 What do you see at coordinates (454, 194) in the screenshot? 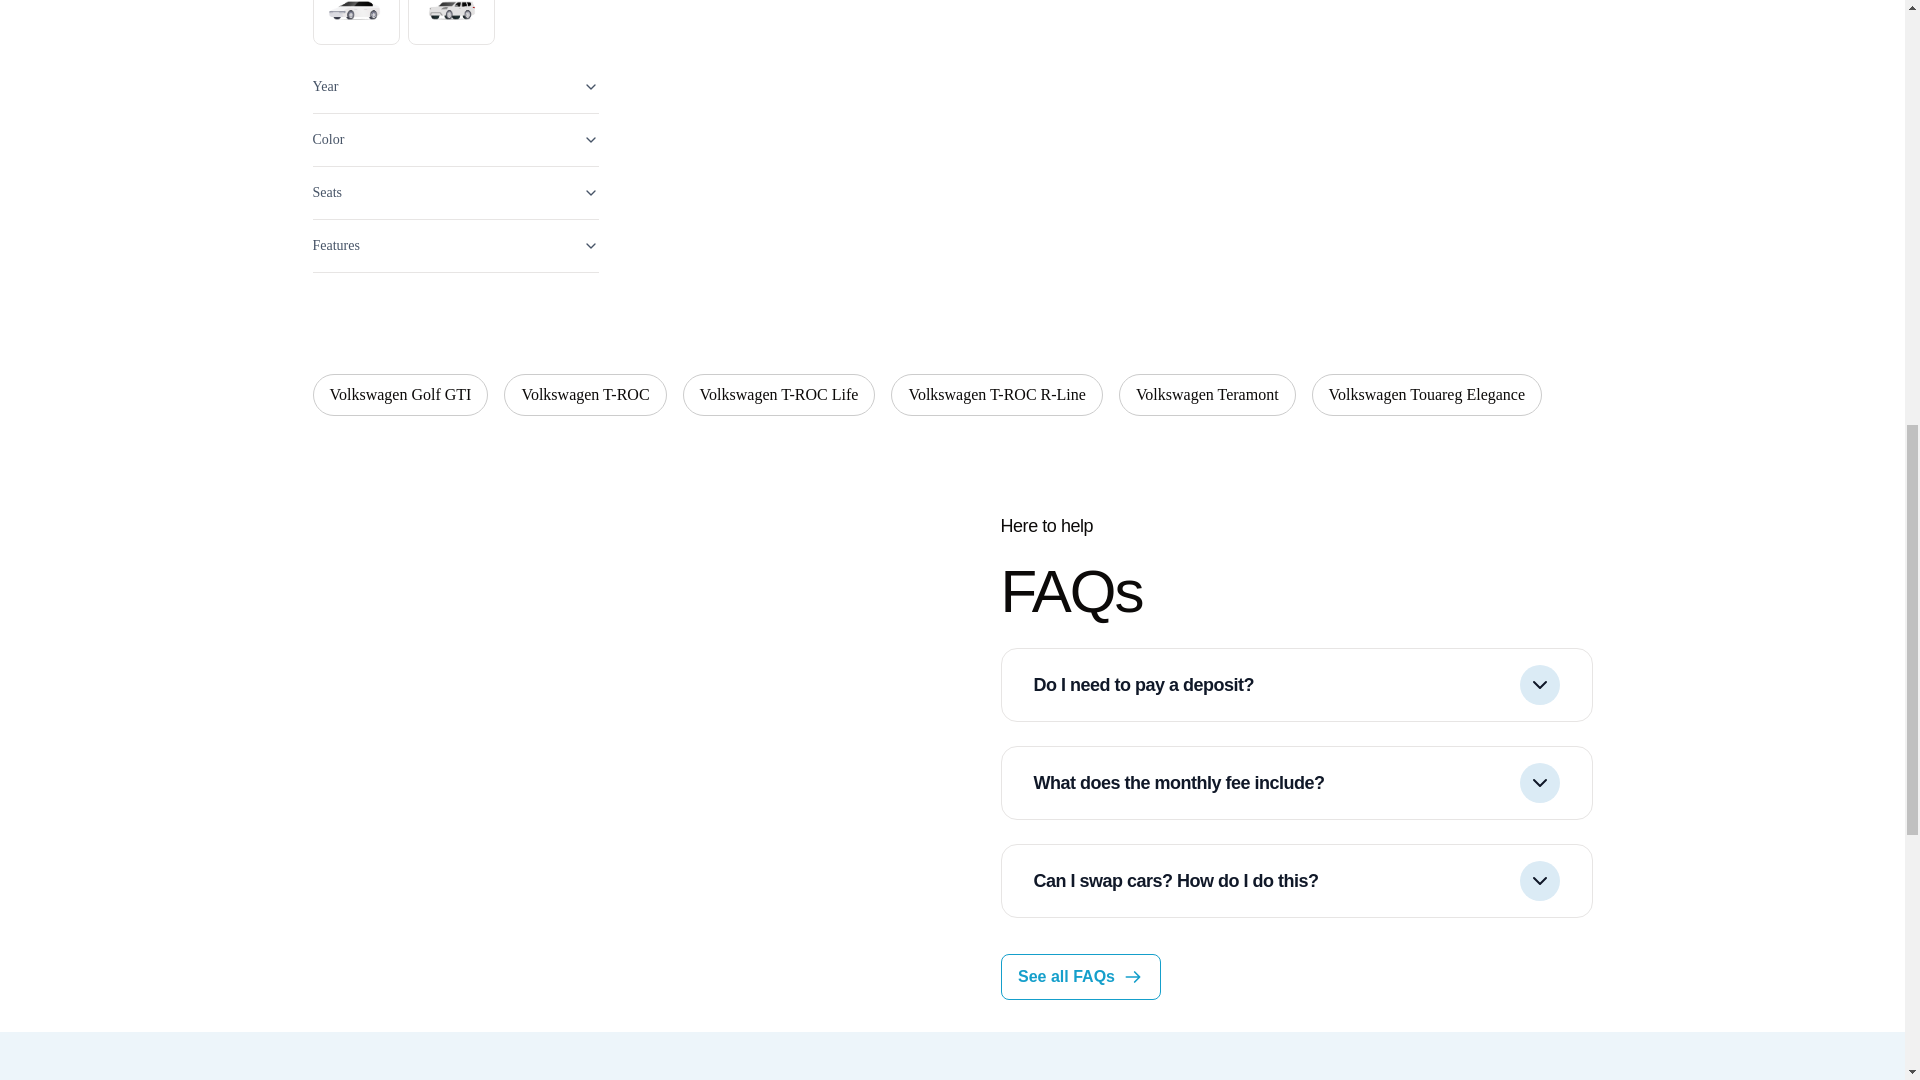
I see `Seats` at bounding box center [454, 194].